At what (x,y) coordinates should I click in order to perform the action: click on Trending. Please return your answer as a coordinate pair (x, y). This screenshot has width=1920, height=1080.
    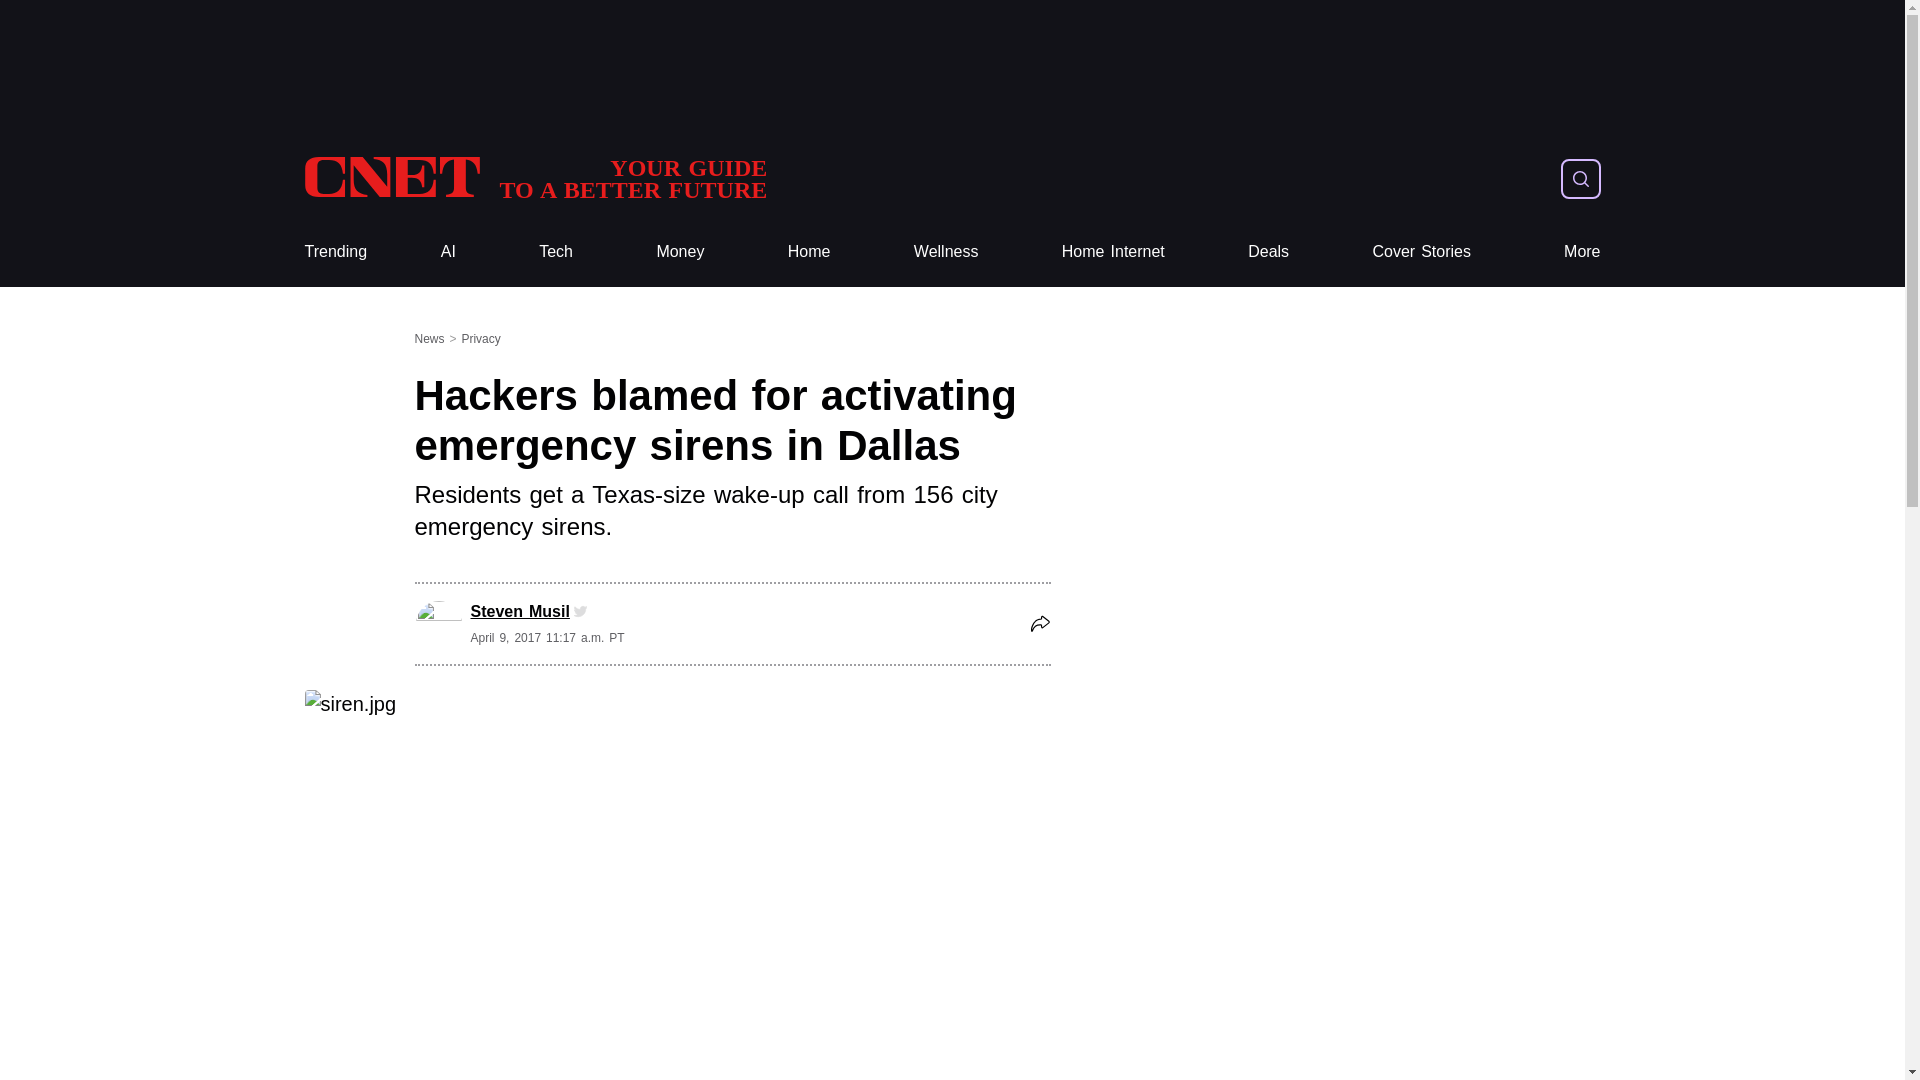
    Looking at the image, I should click on (556, 252).